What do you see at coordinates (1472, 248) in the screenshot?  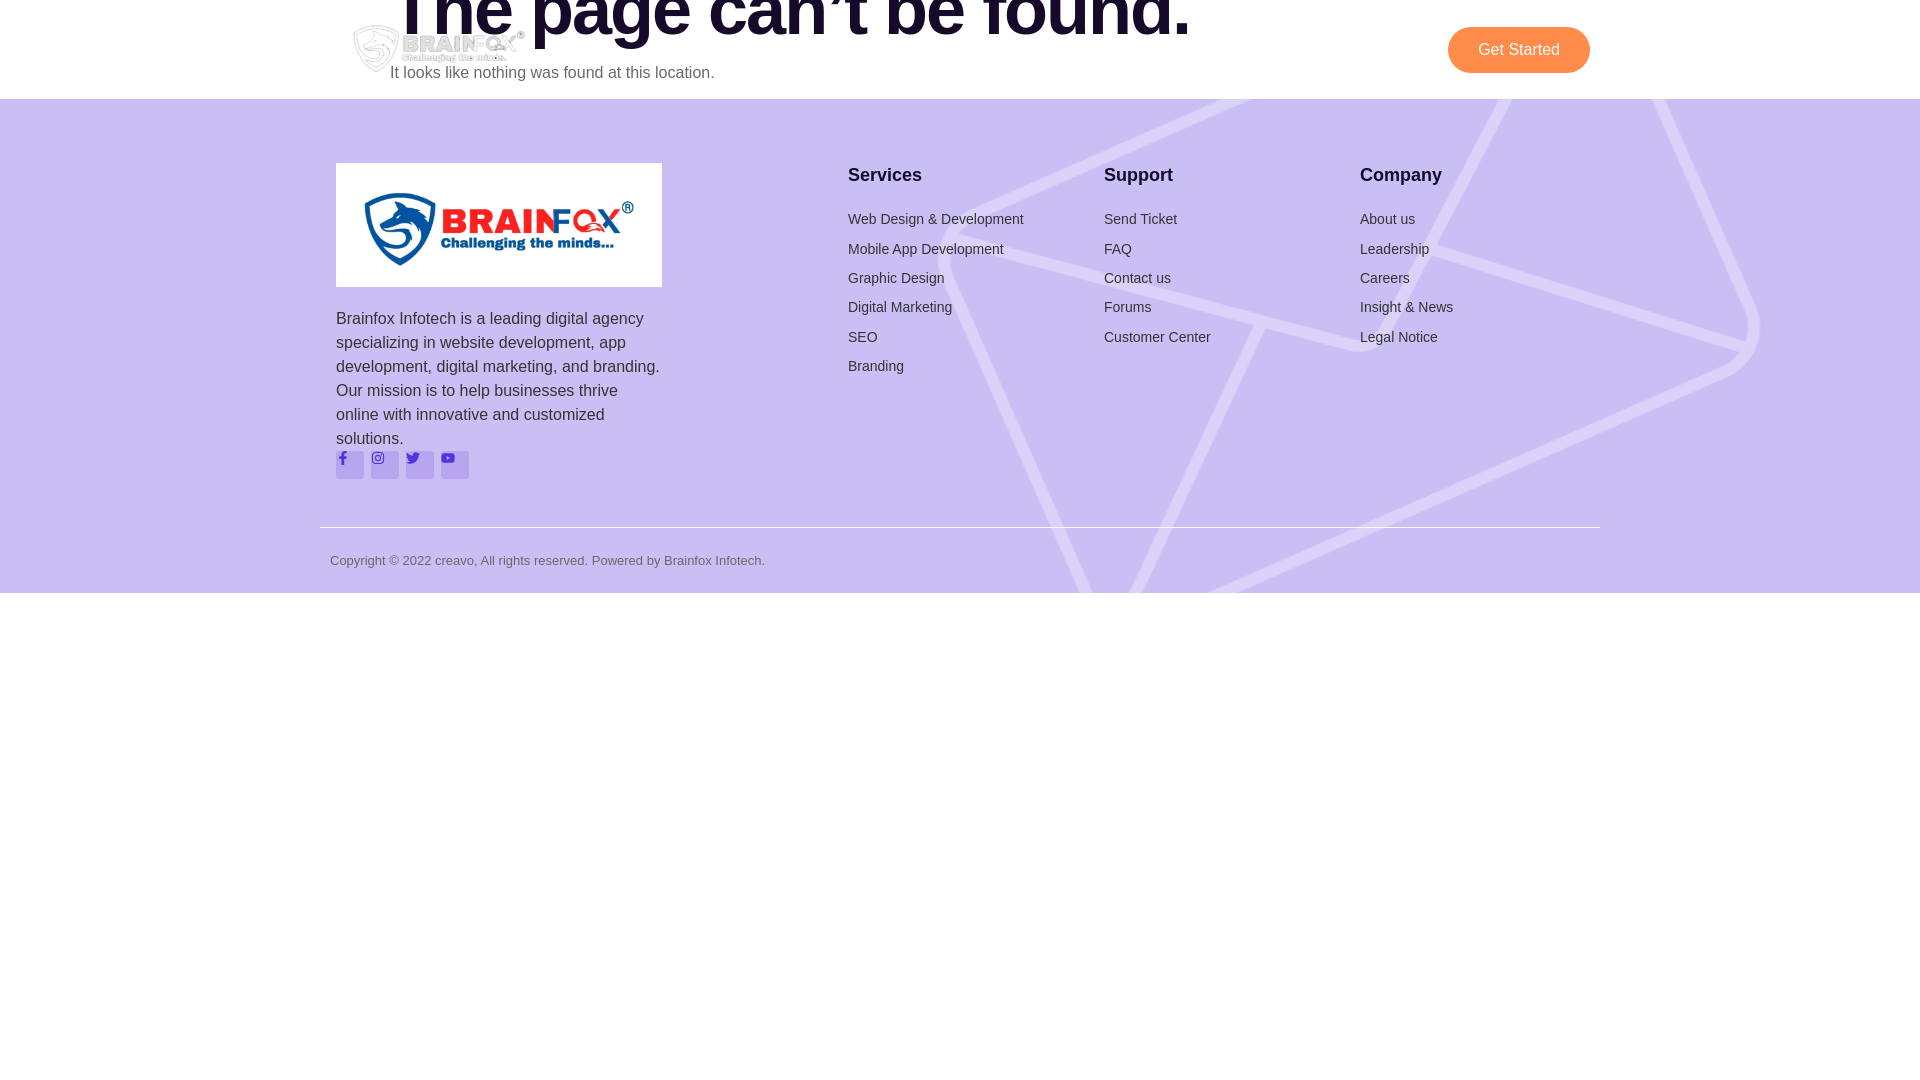 I see `Leadership` at bounding box center [1472, 248].